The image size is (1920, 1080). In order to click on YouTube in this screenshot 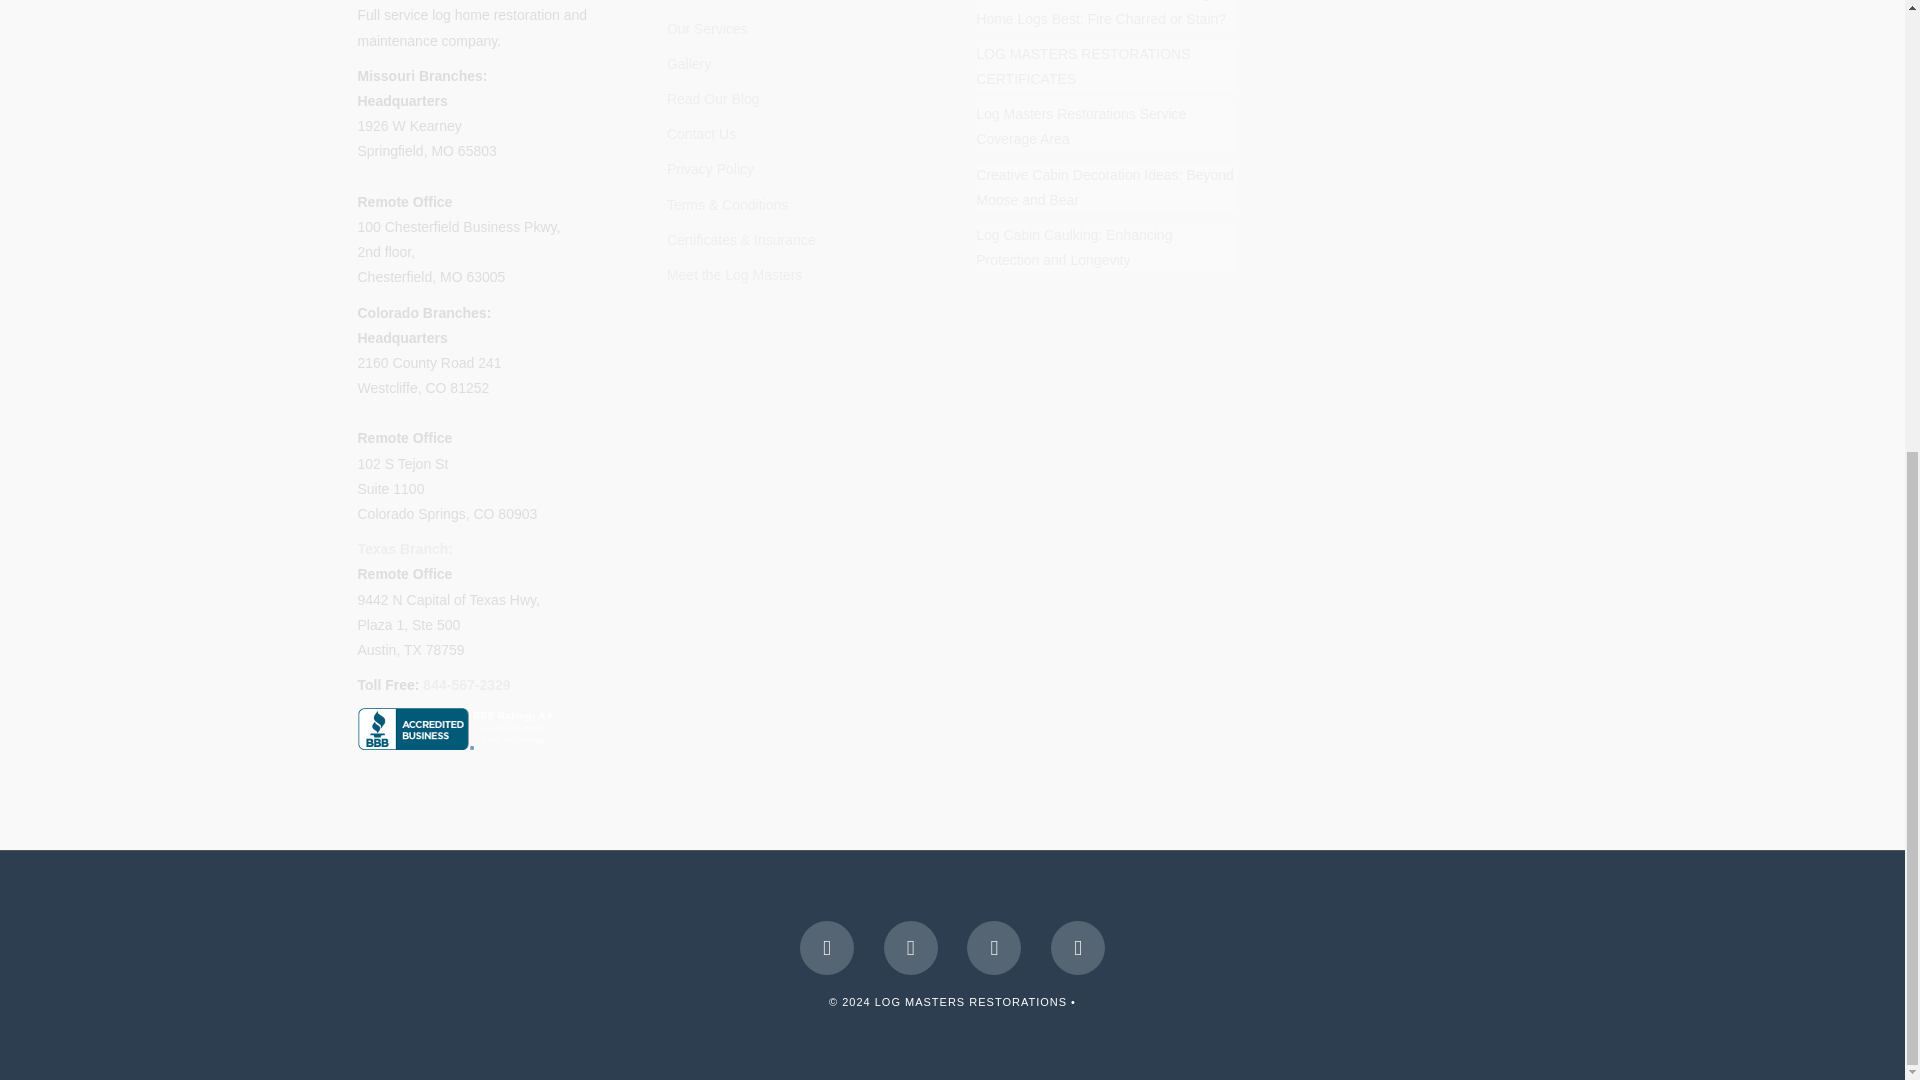, I will do `click(994, 948)`.